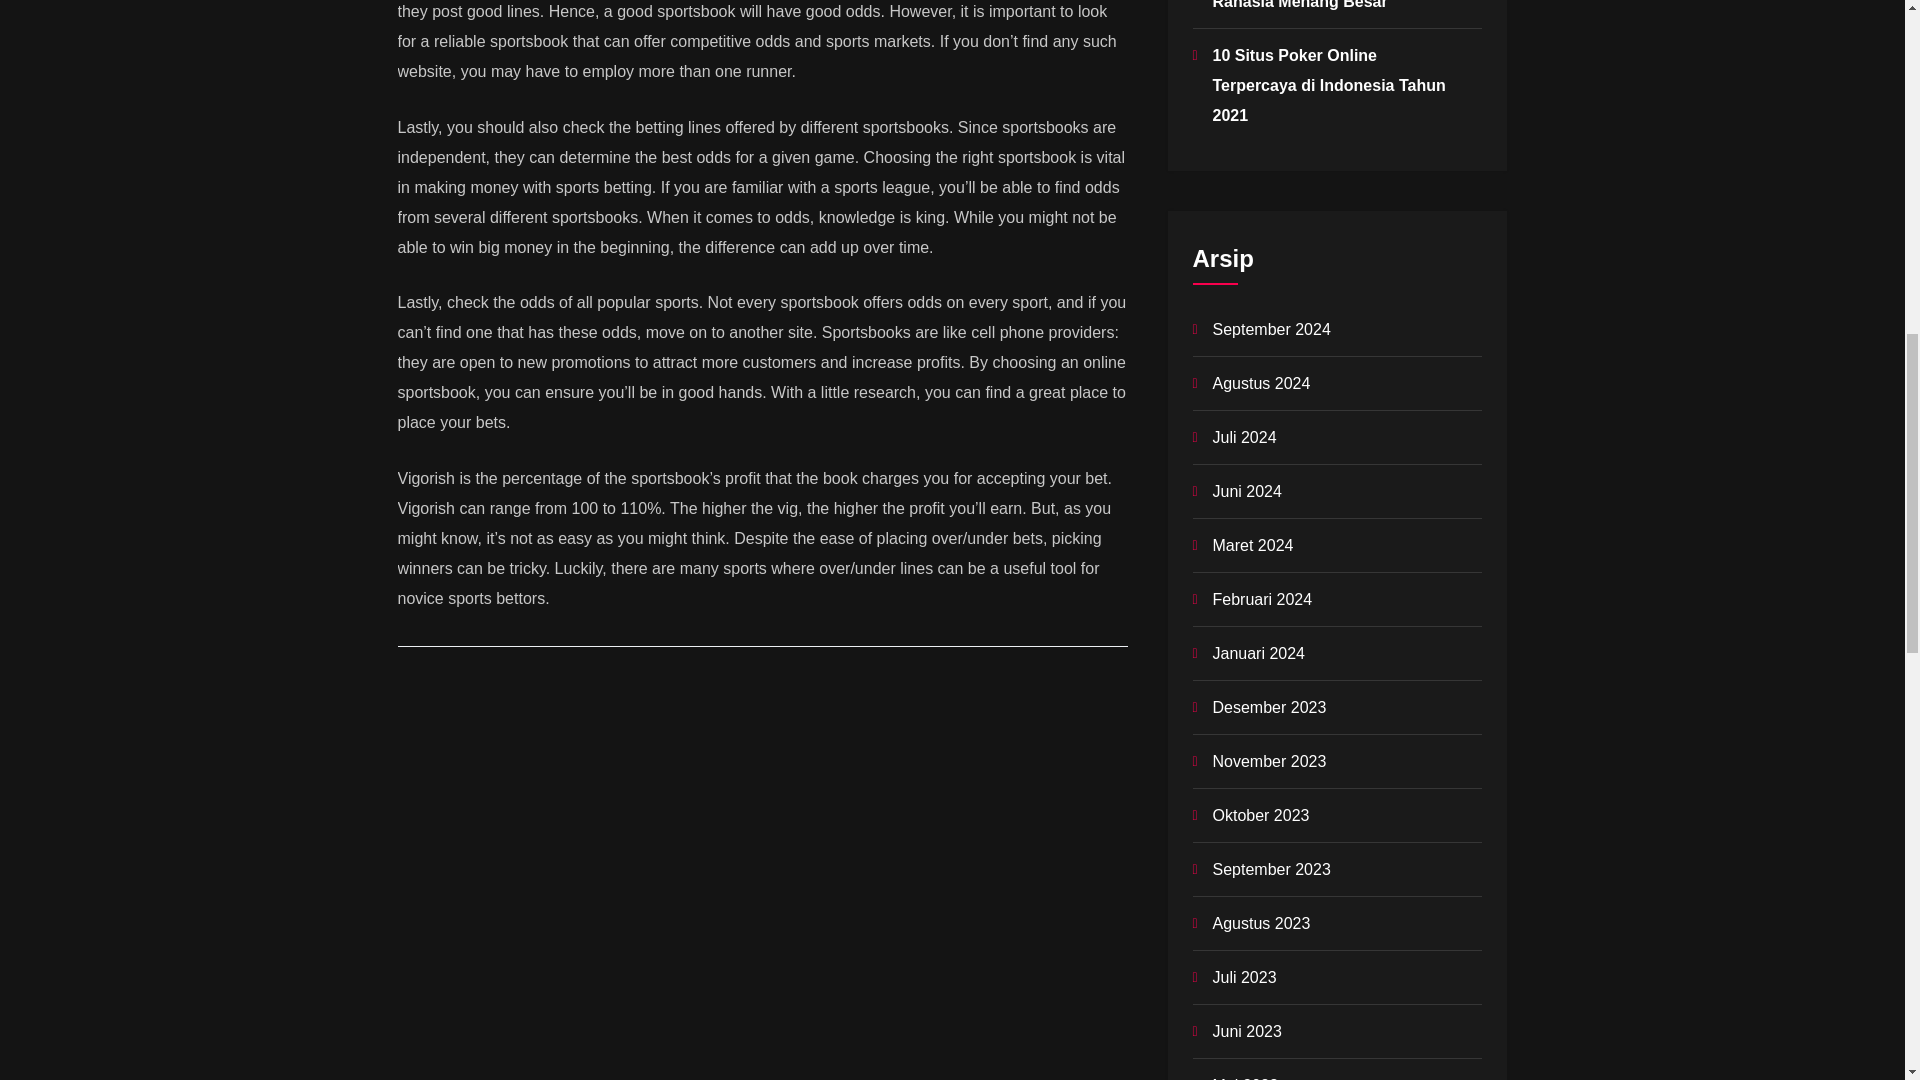  Describe the element at coordinates (1268, 761) in the screenshot. I see `November 2023` at that location.